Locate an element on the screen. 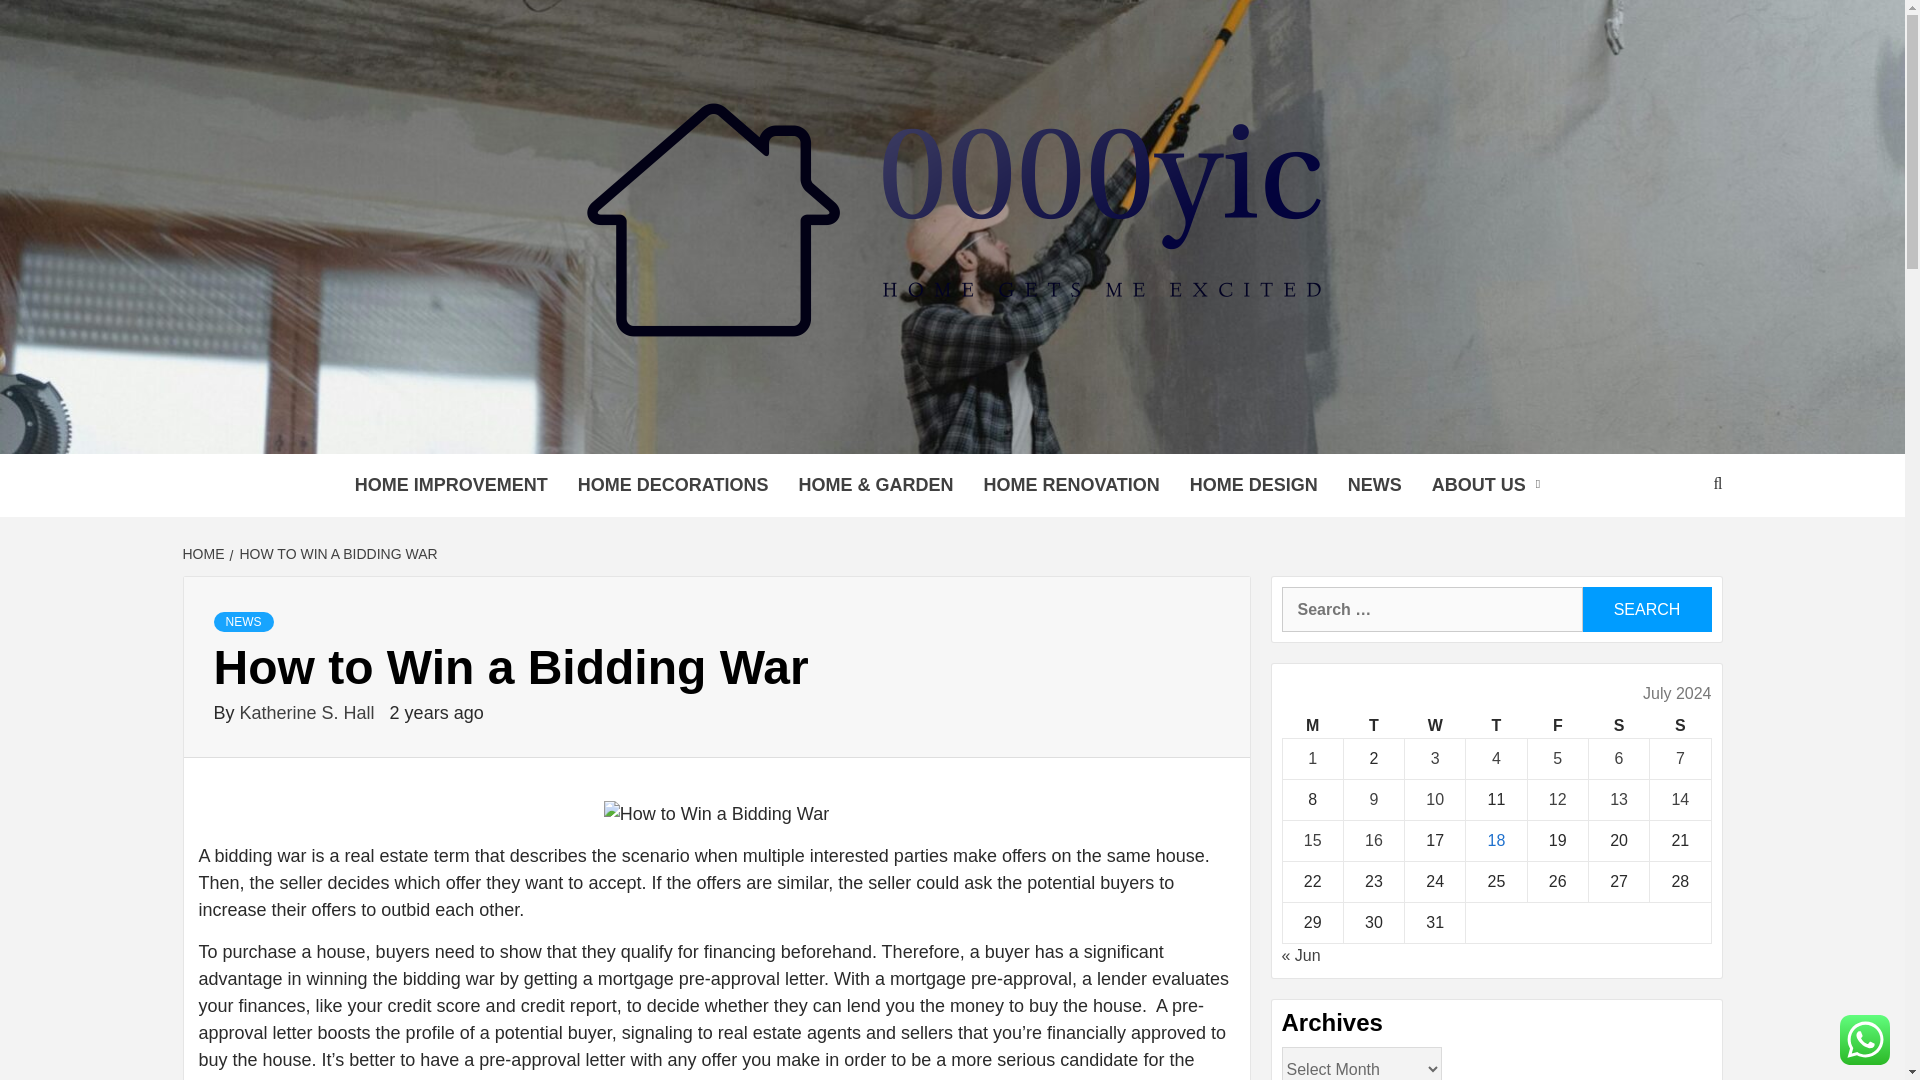  How to Win a Bidding War is located at coordinates (716, 814).